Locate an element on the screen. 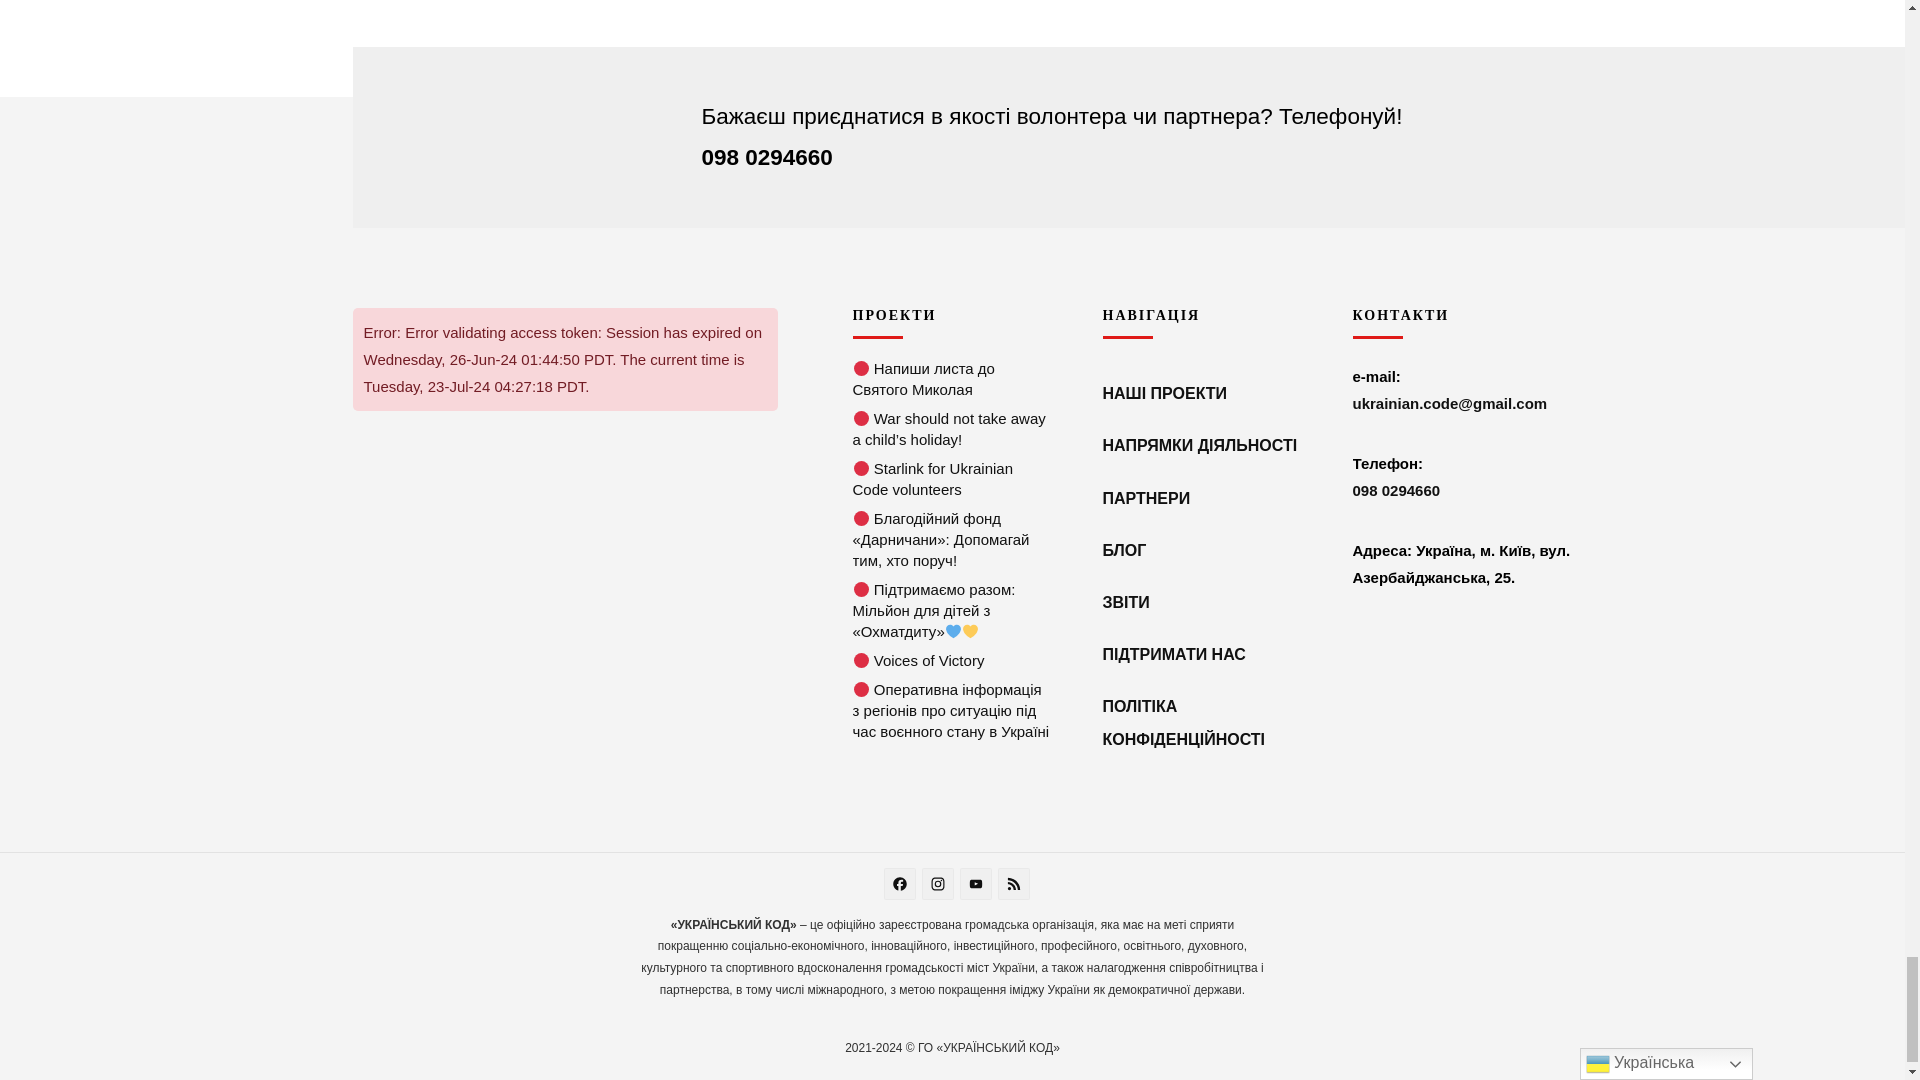 Image resolution: width=1920 pixels, height=1080 pixels. Facebook is located at coordinates (902, 886).